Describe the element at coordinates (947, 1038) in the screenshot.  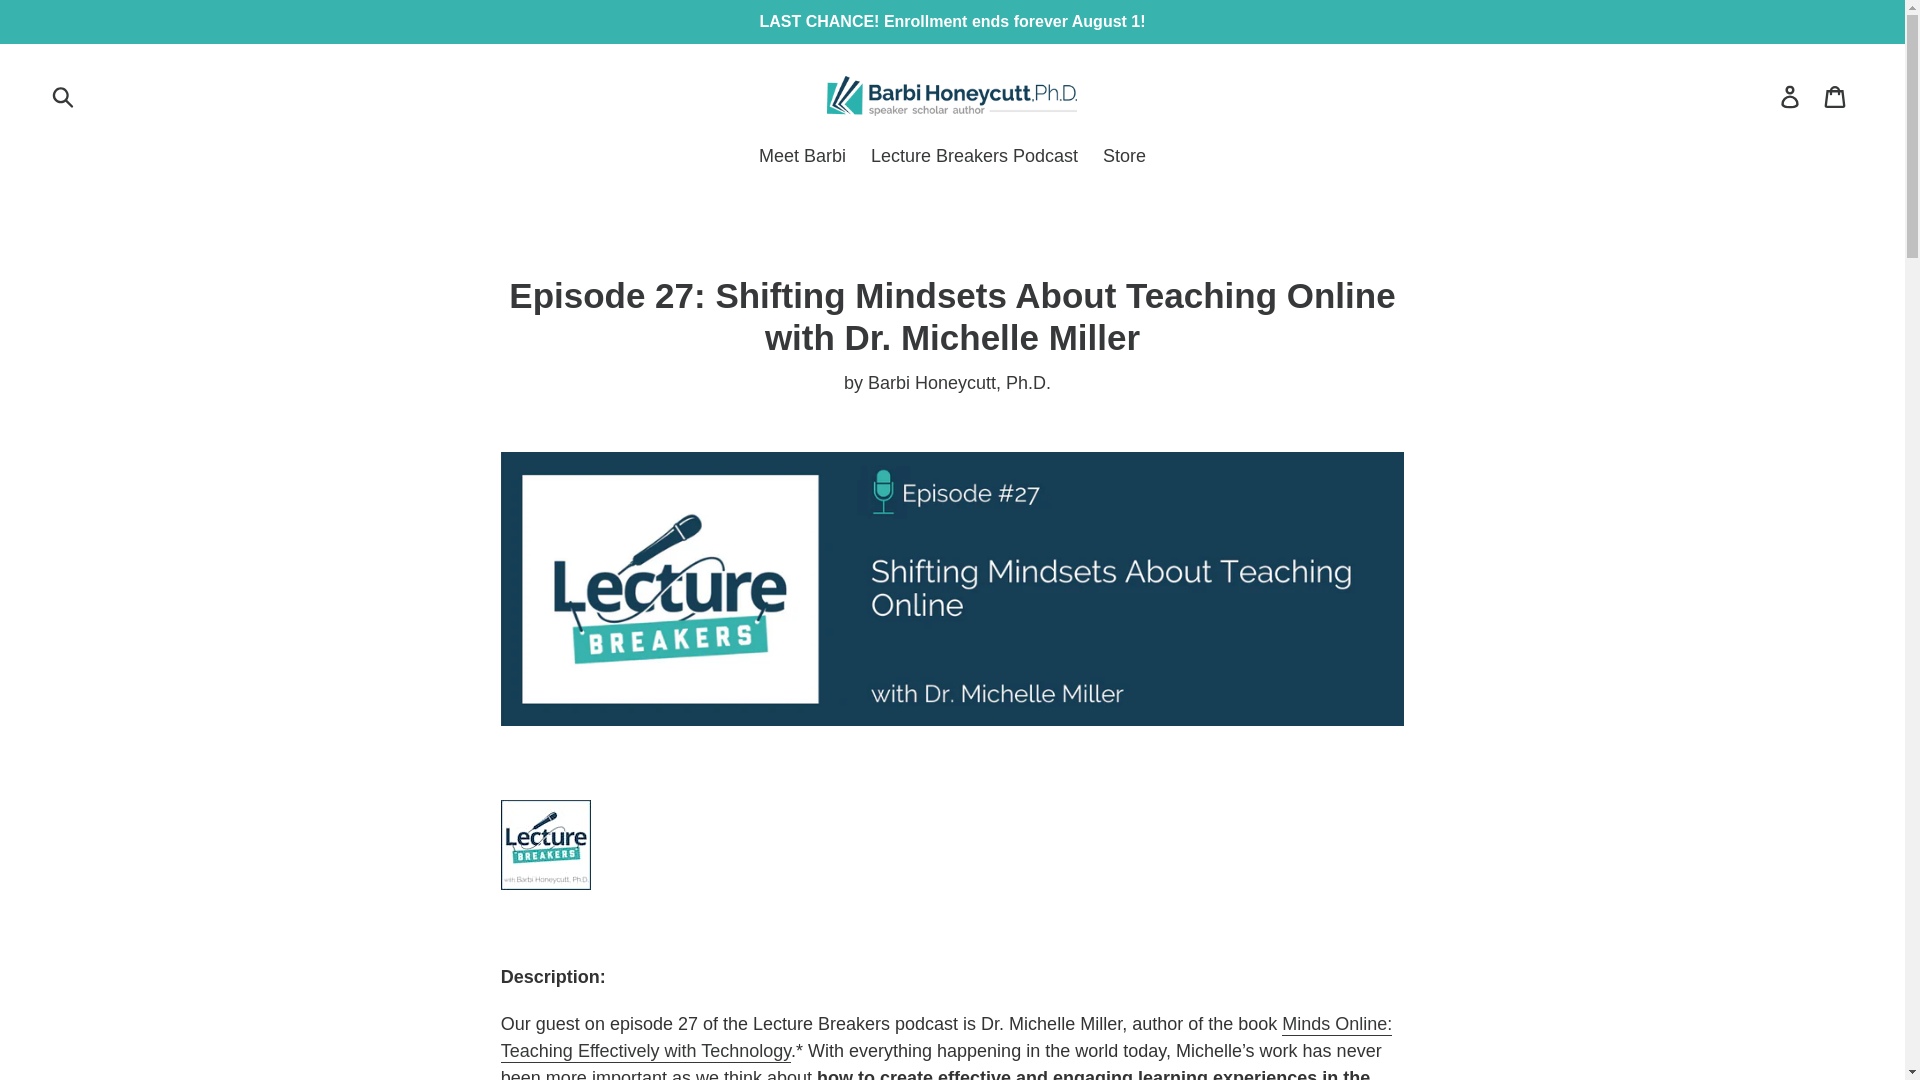
I see `lecture breakers podcast teaching and learning online ` at that location.